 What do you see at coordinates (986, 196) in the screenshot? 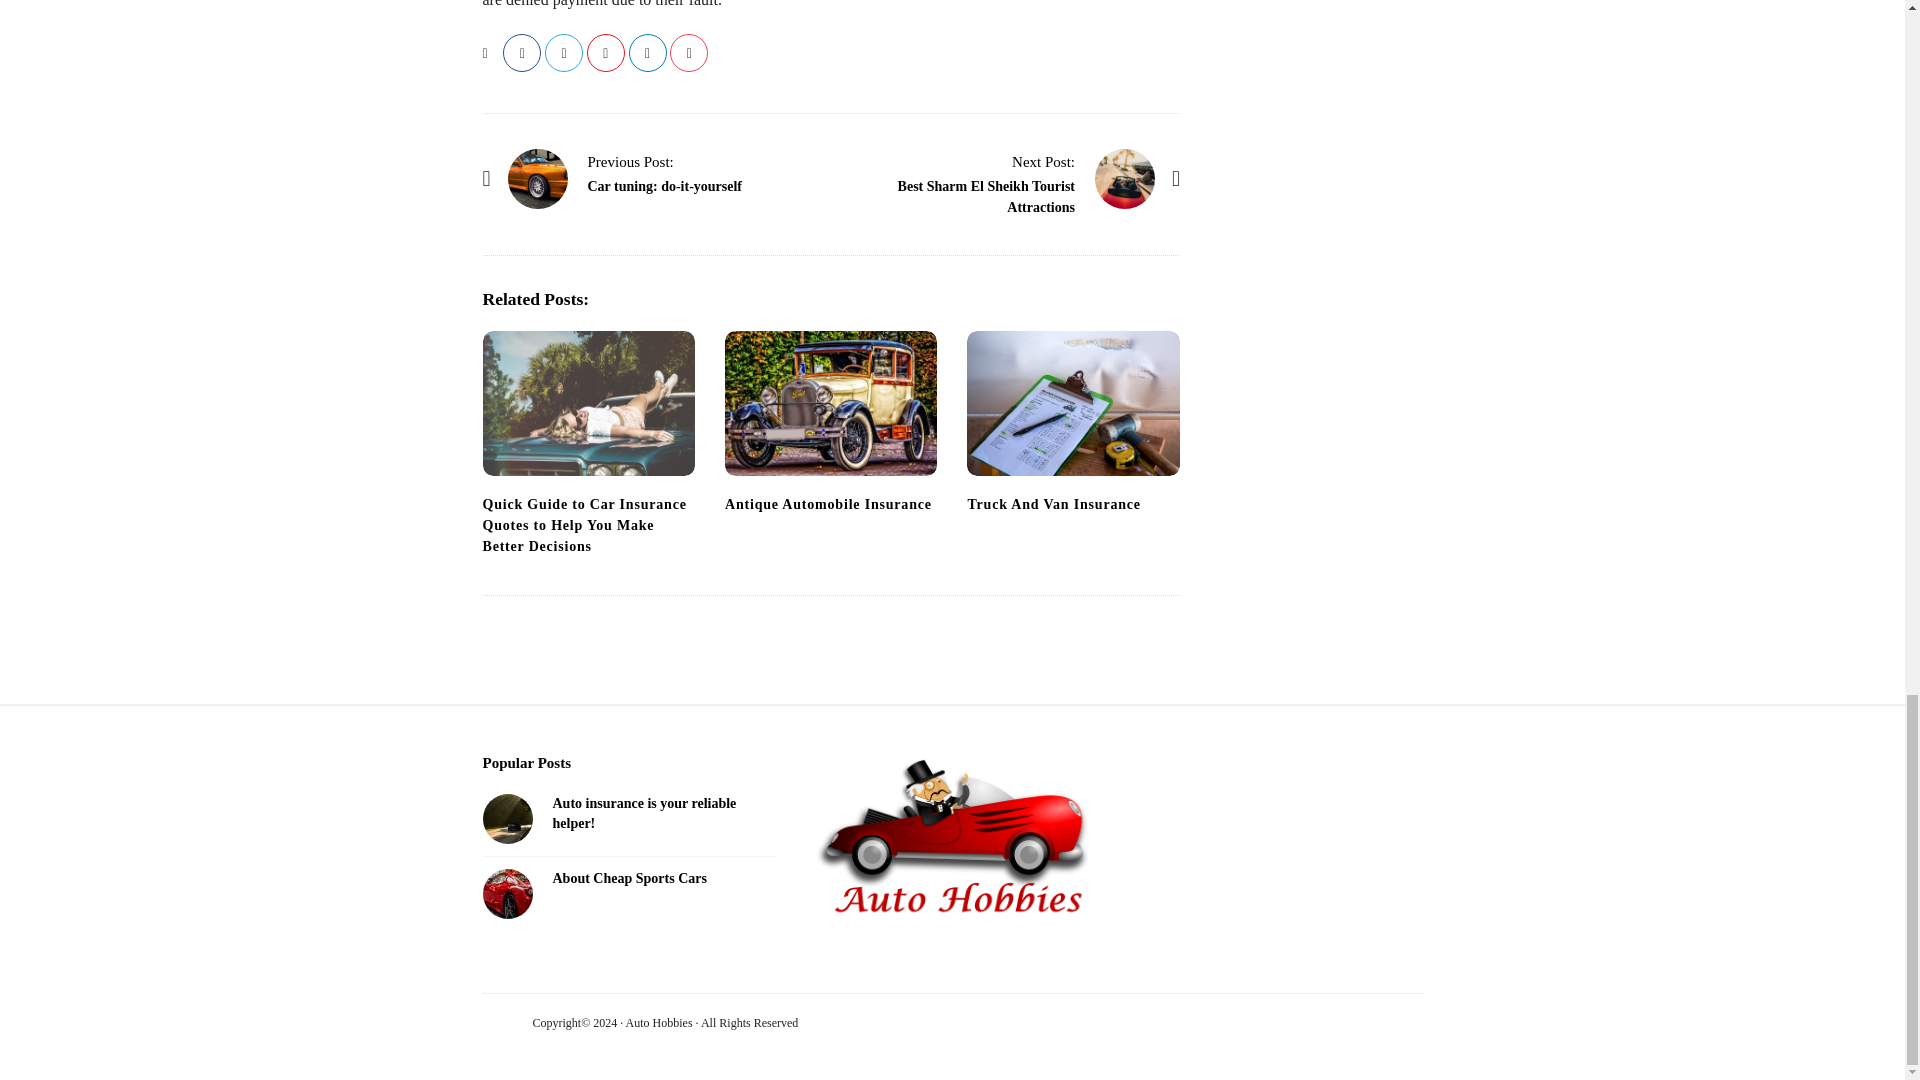
I see `Best Sharm El Sheikh Tourist Attractions` at bounding box center [986, 196].